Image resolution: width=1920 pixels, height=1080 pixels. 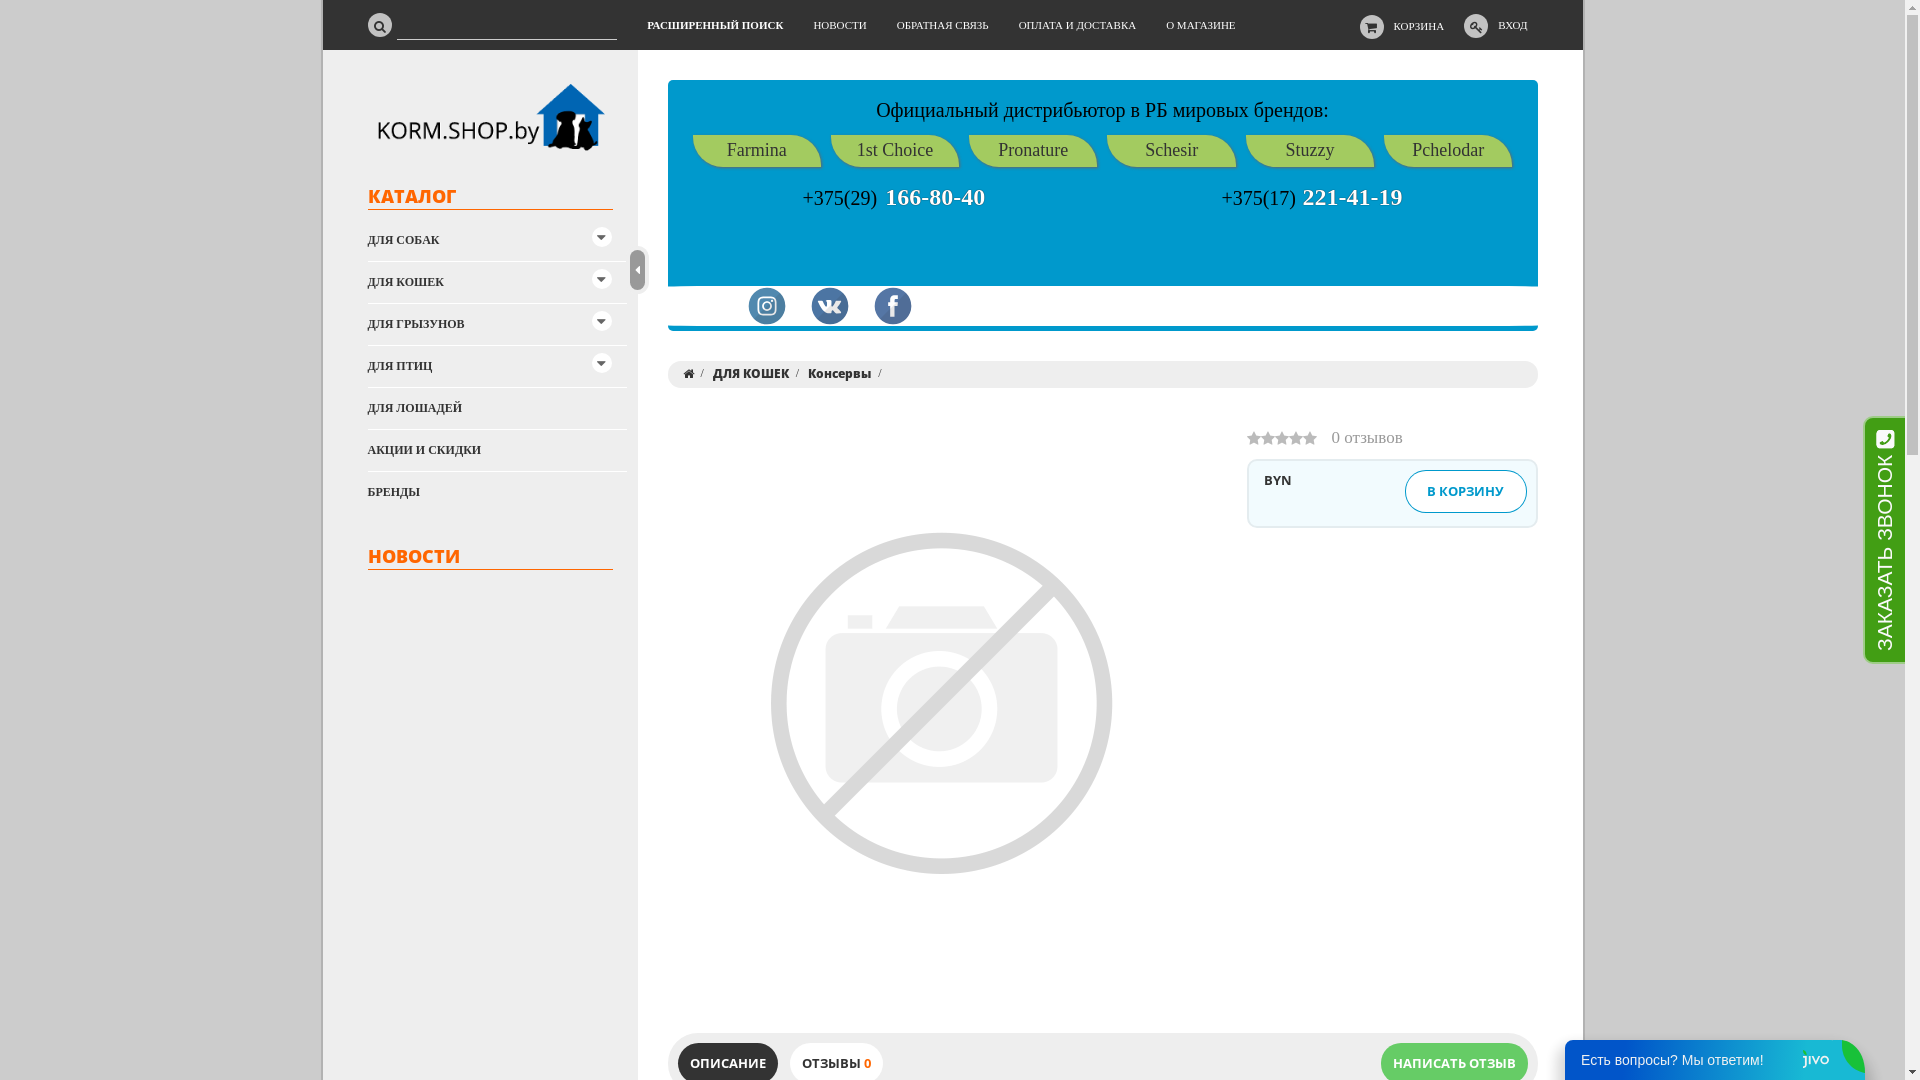 What do you see at coordinates (896, 152) in the screenshot?
I see `1st Choice` at bounding box center [896, 152].